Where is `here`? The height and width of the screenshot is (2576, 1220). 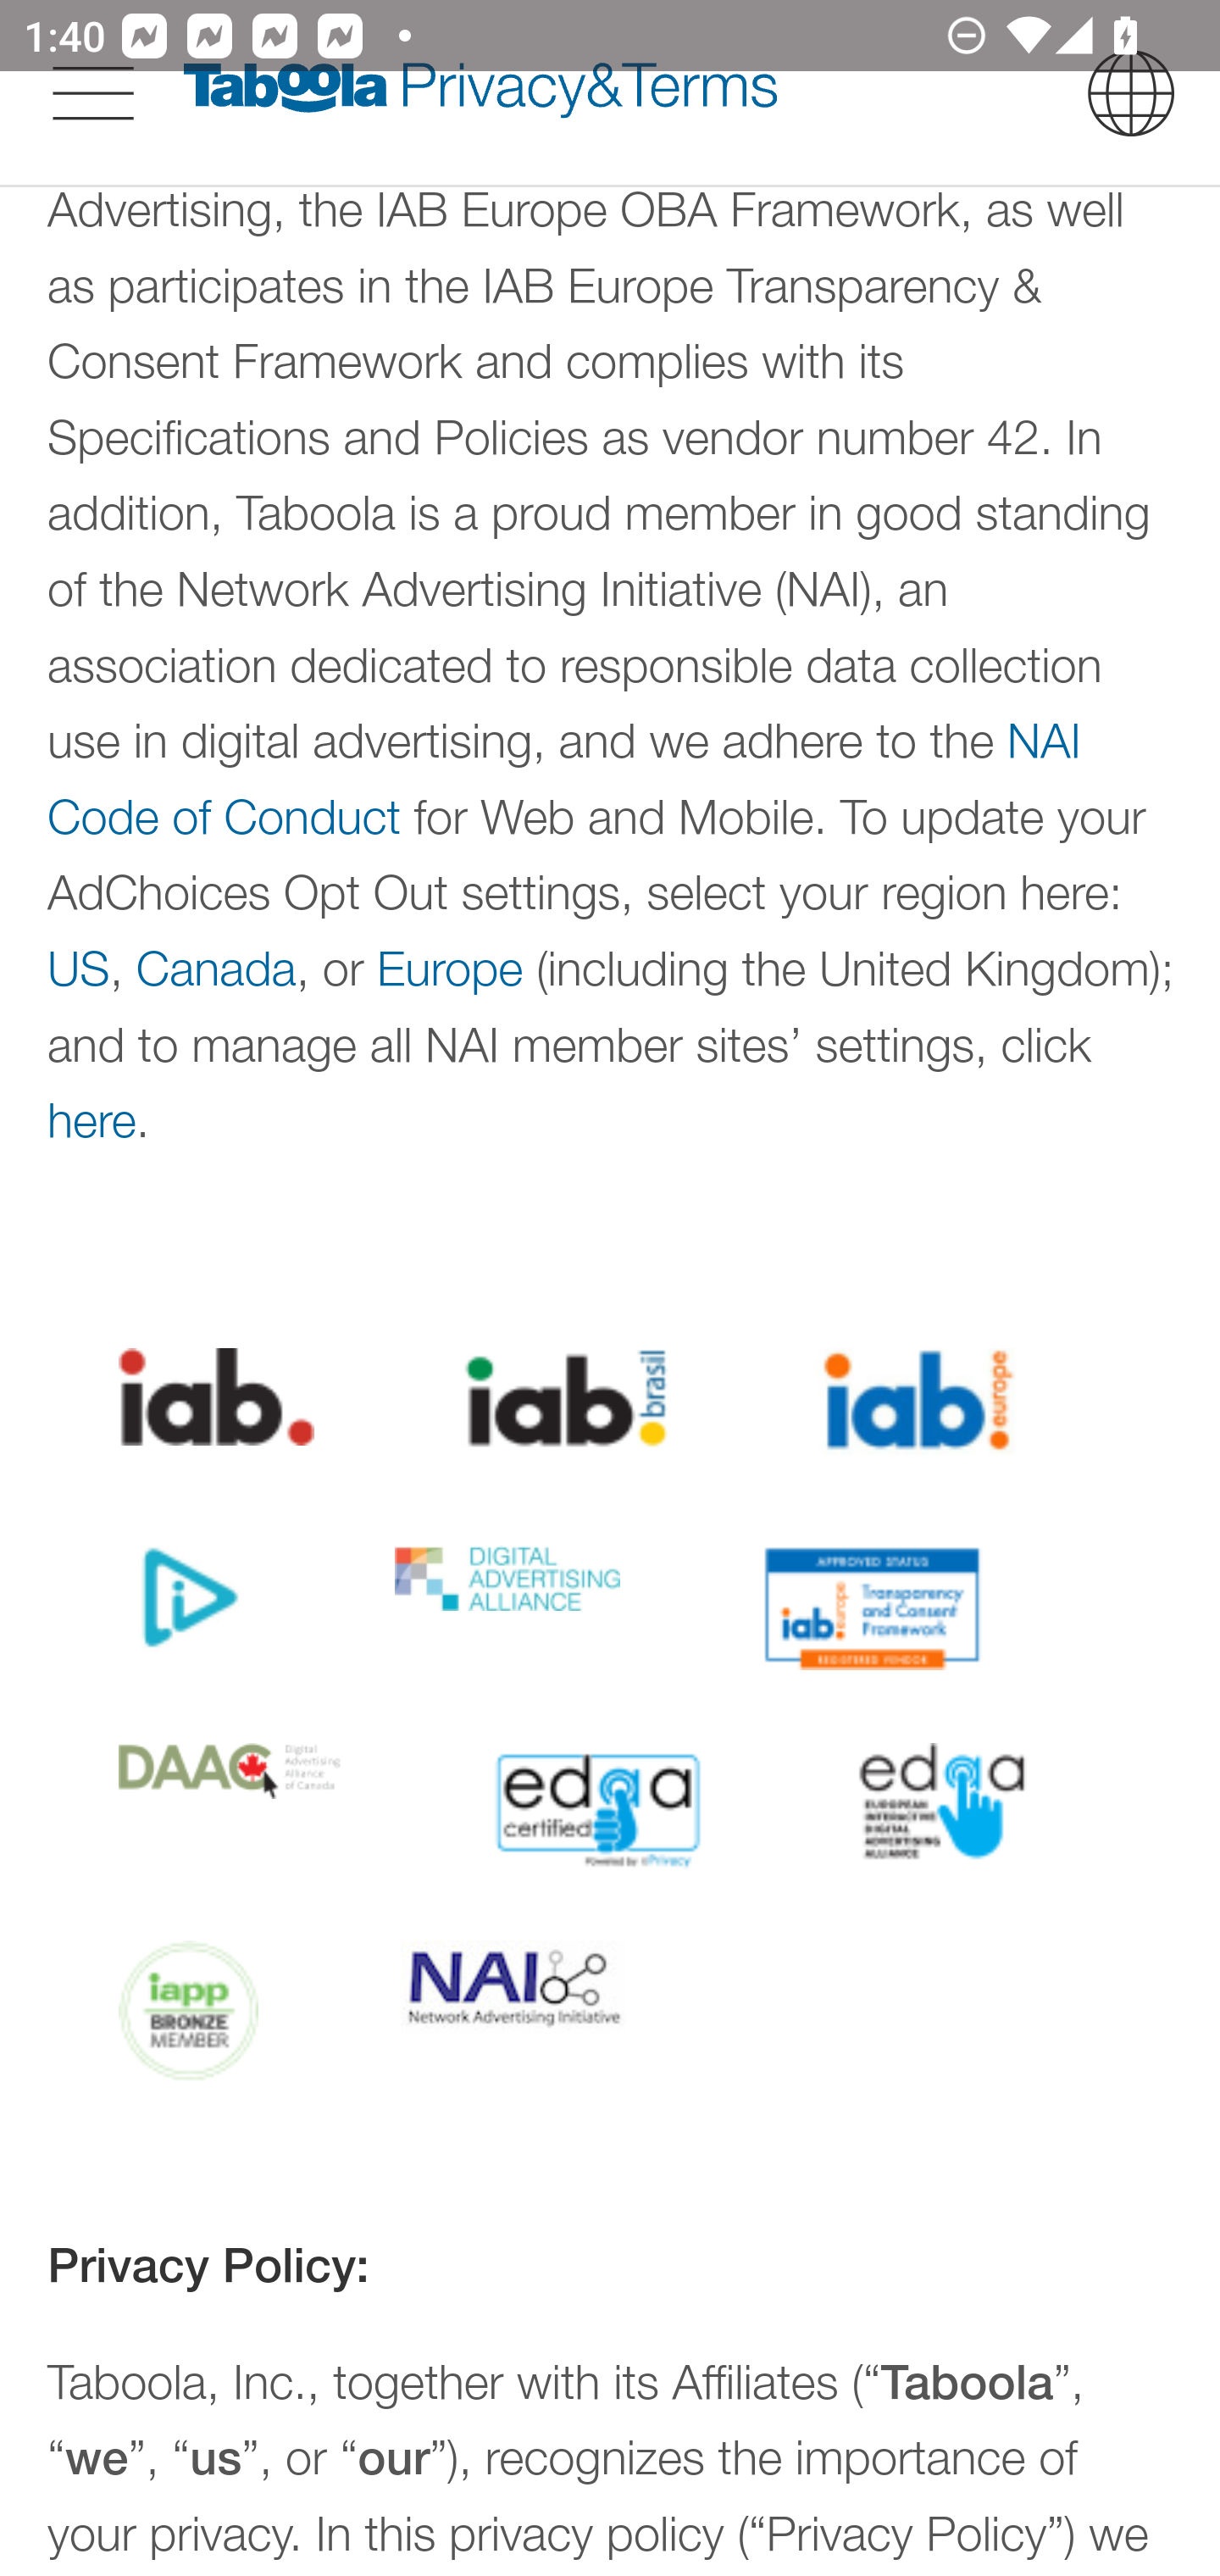 here is located at coordinates (93, 1121).